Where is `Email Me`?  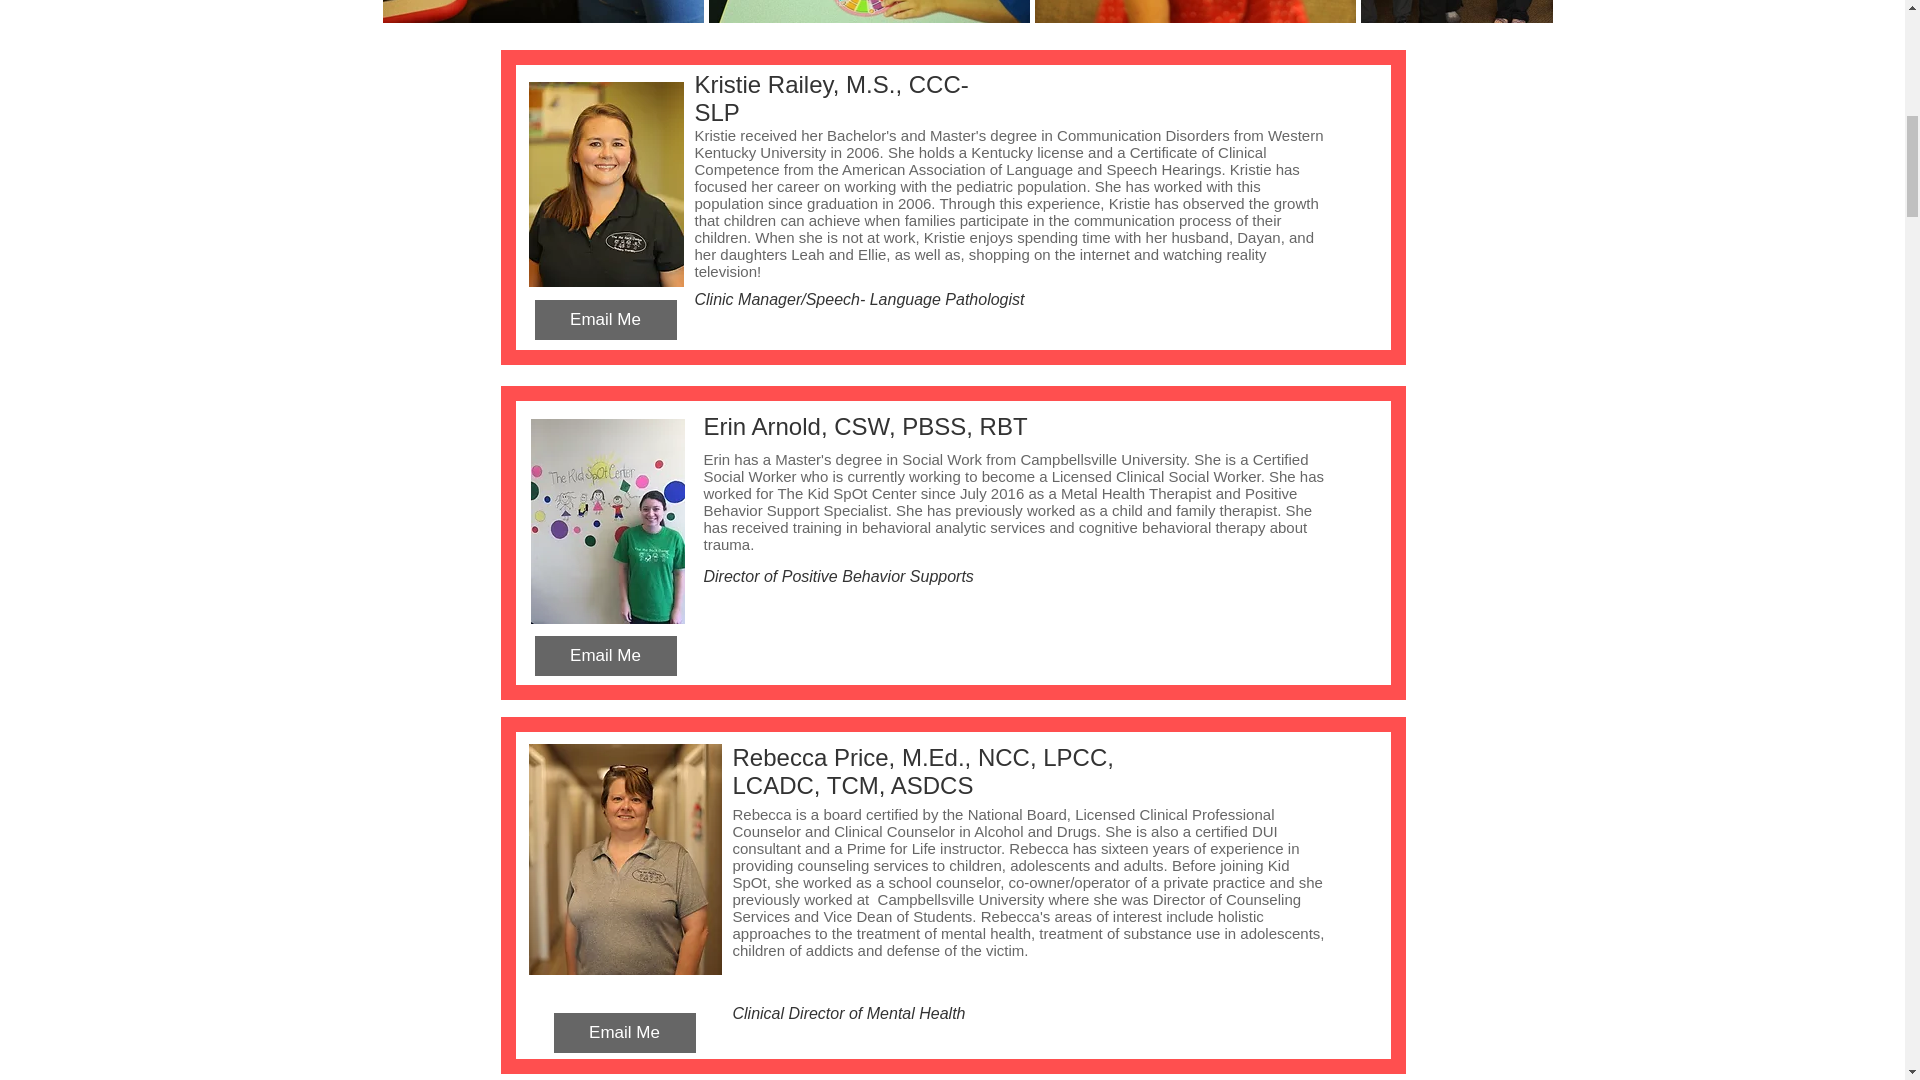
Email Me is located at coordinates (604, 656).